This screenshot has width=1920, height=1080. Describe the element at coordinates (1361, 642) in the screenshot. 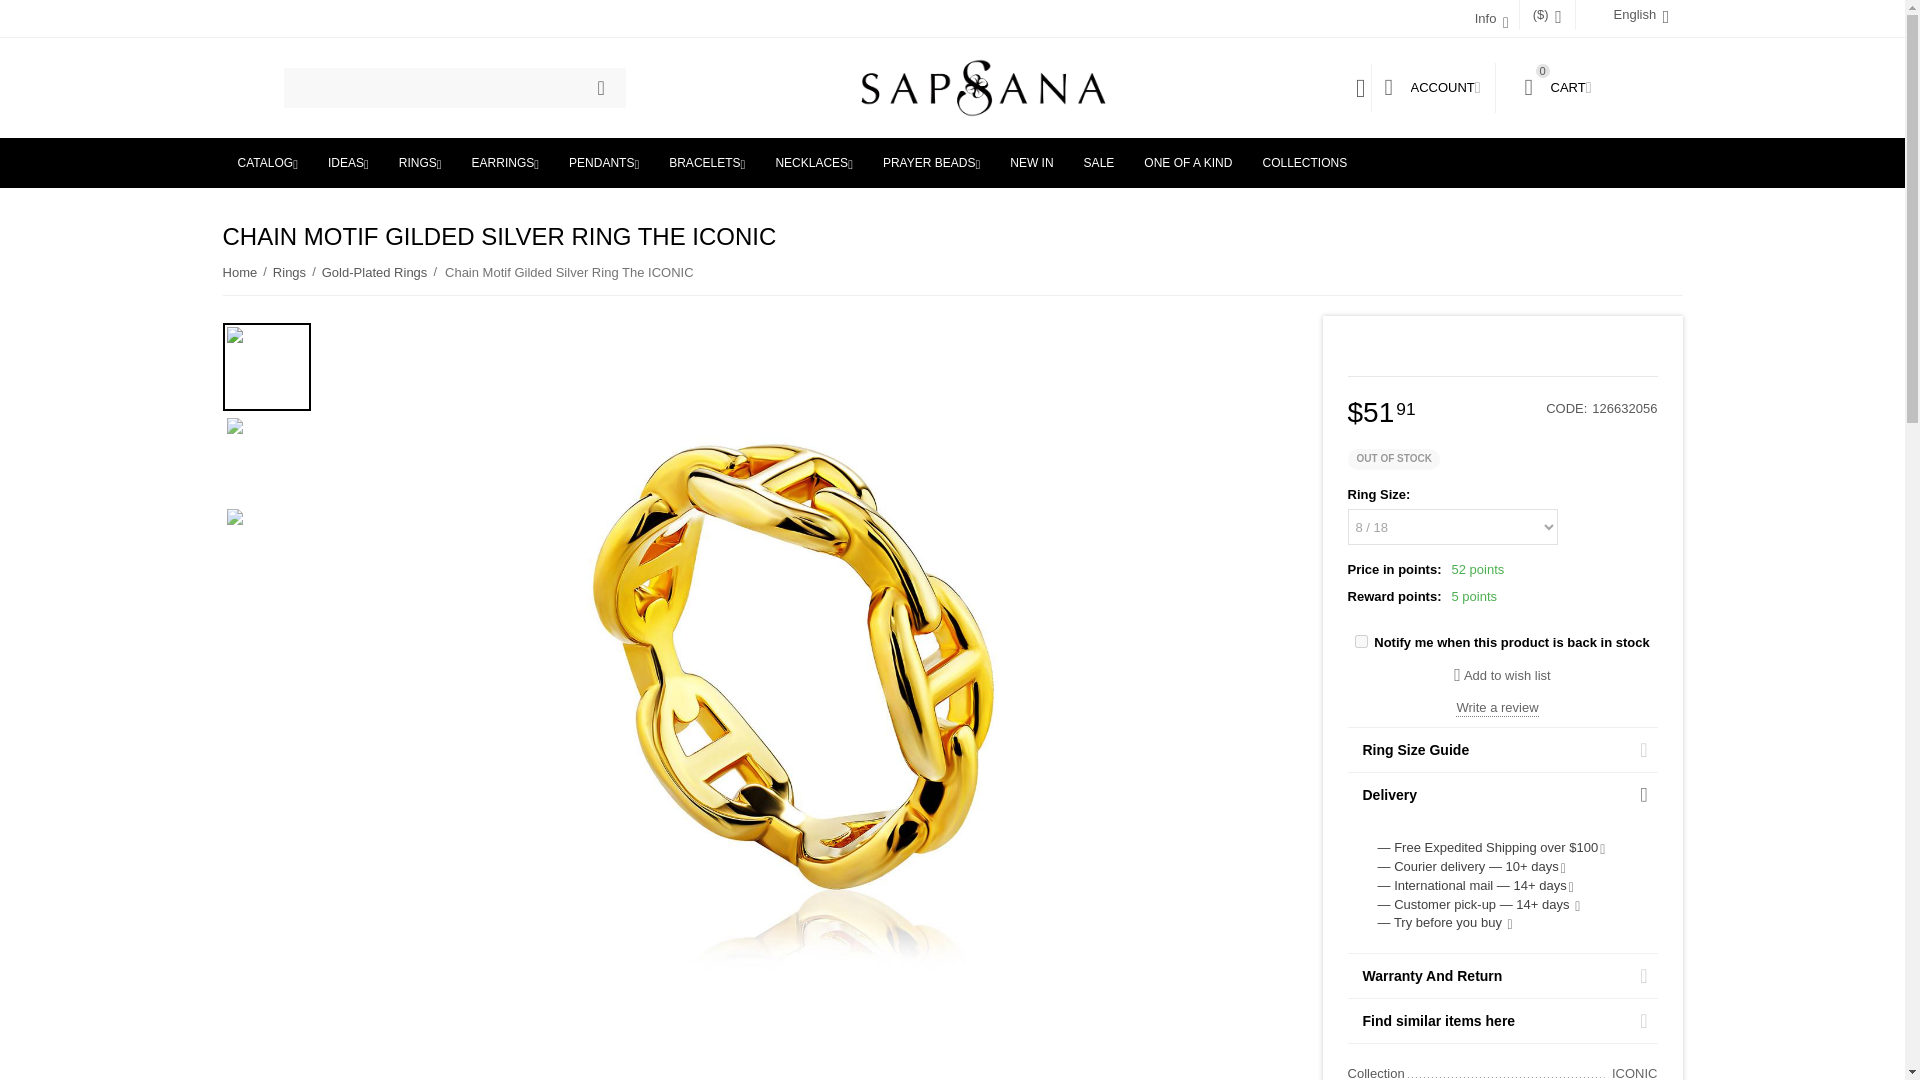

I see `Search` at that location.